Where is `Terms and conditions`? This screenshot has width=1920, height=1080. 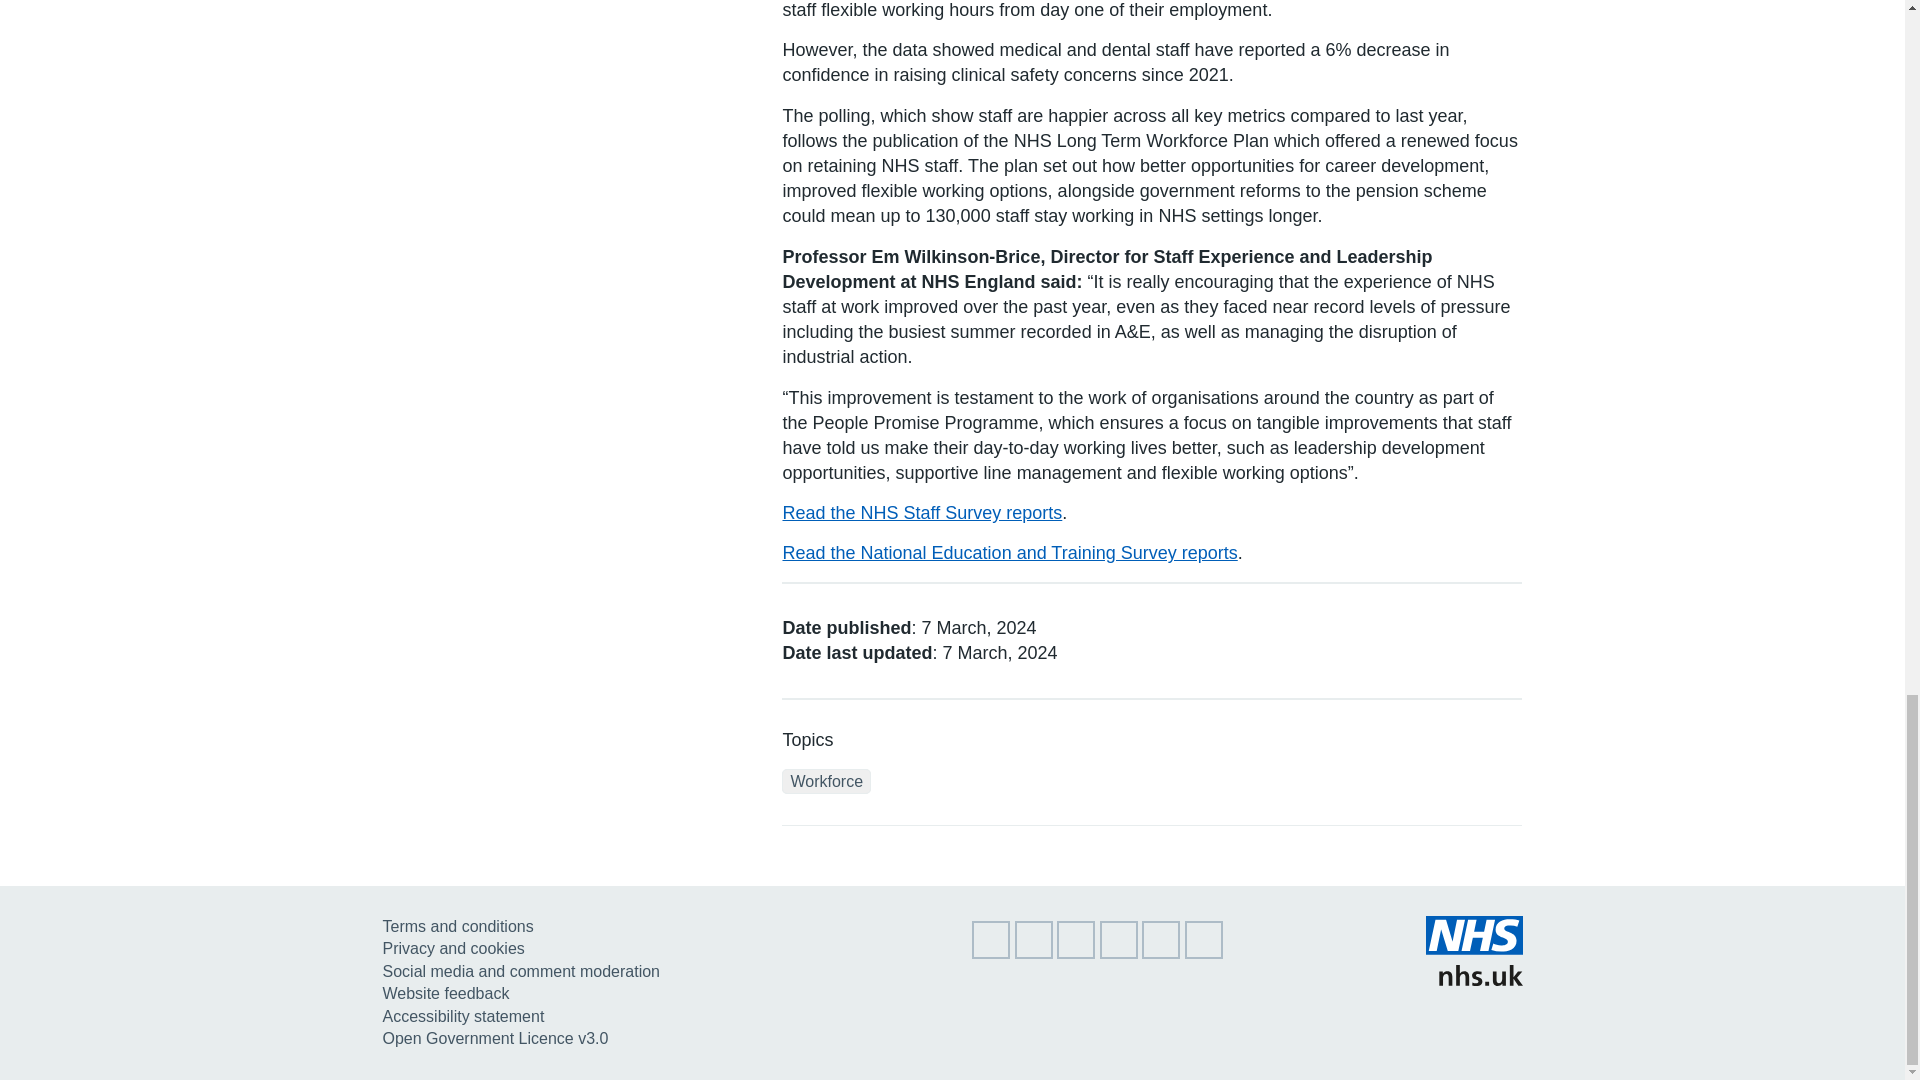 Terms and conditions is located at coordinates (458, 926).